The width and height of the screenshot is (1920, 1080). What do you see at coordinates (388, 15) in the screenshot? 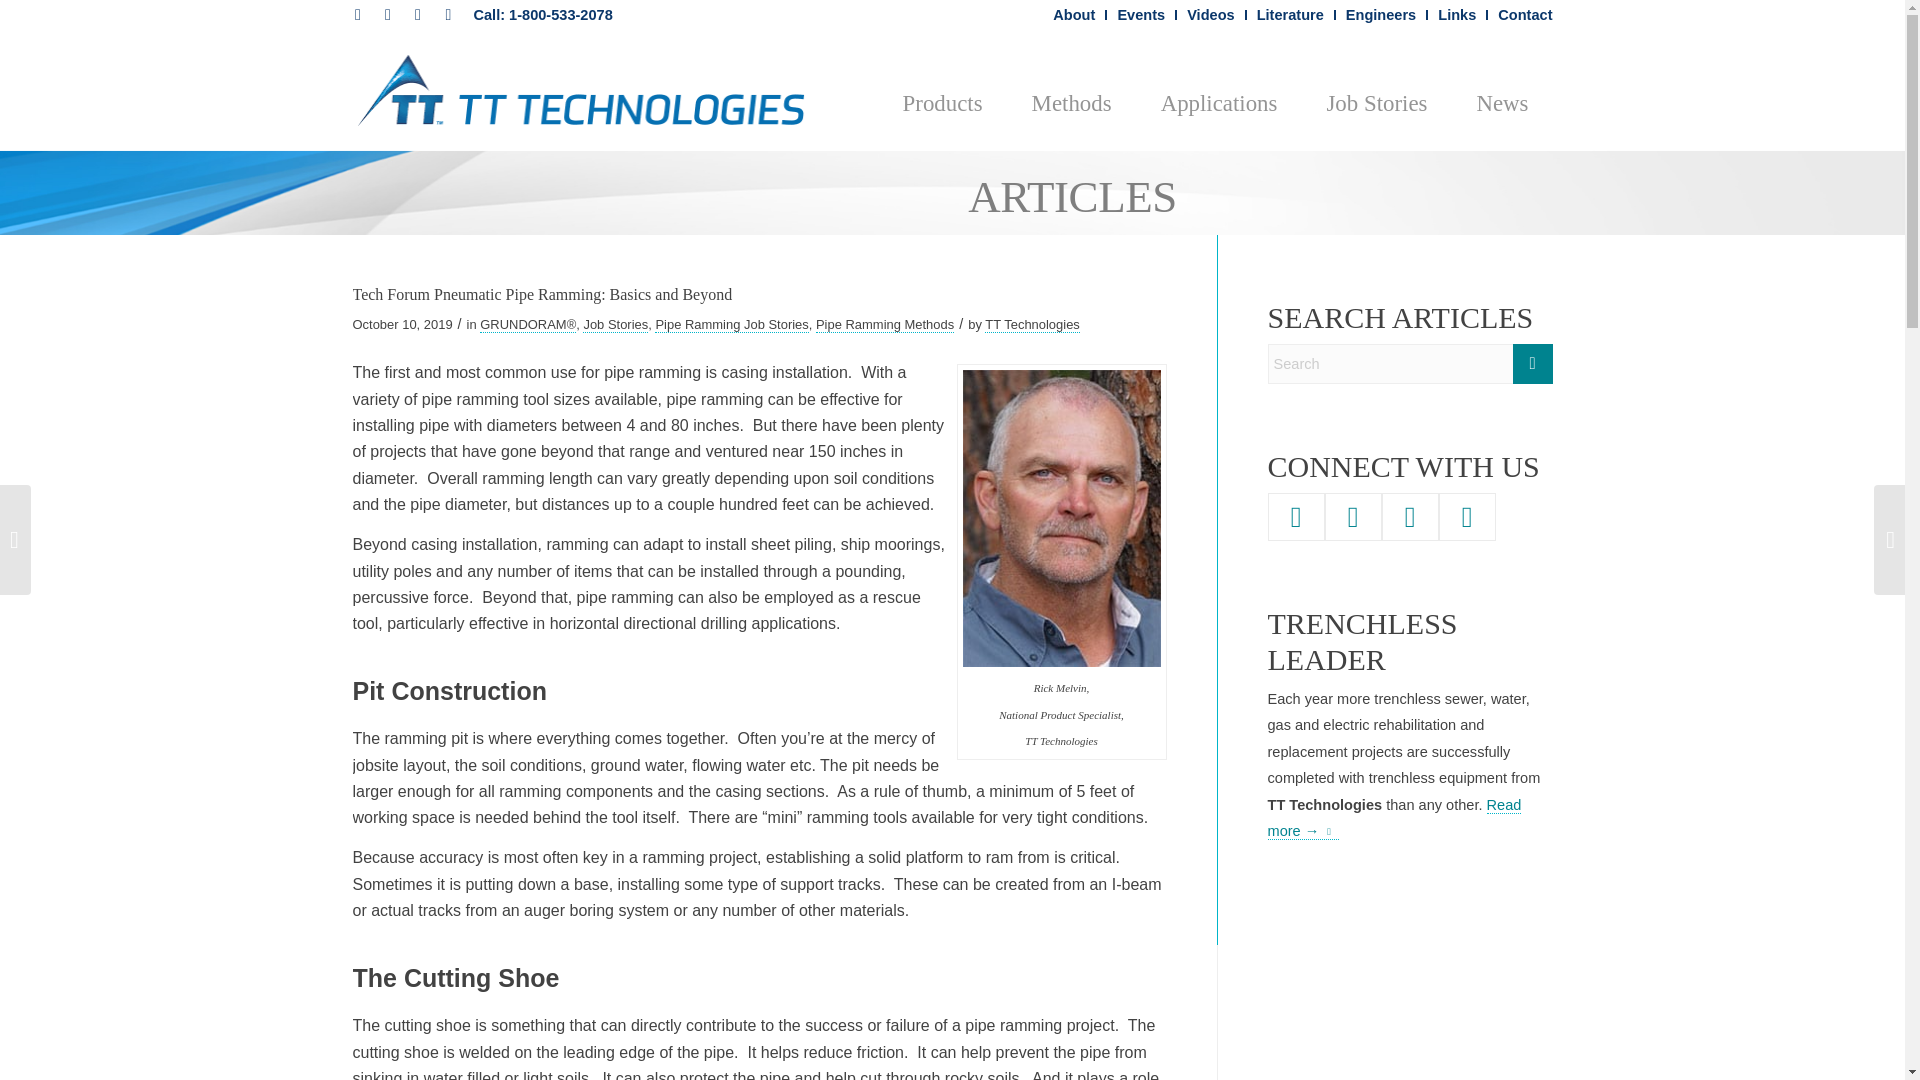
I see `X` at bounding box center [388, 15].